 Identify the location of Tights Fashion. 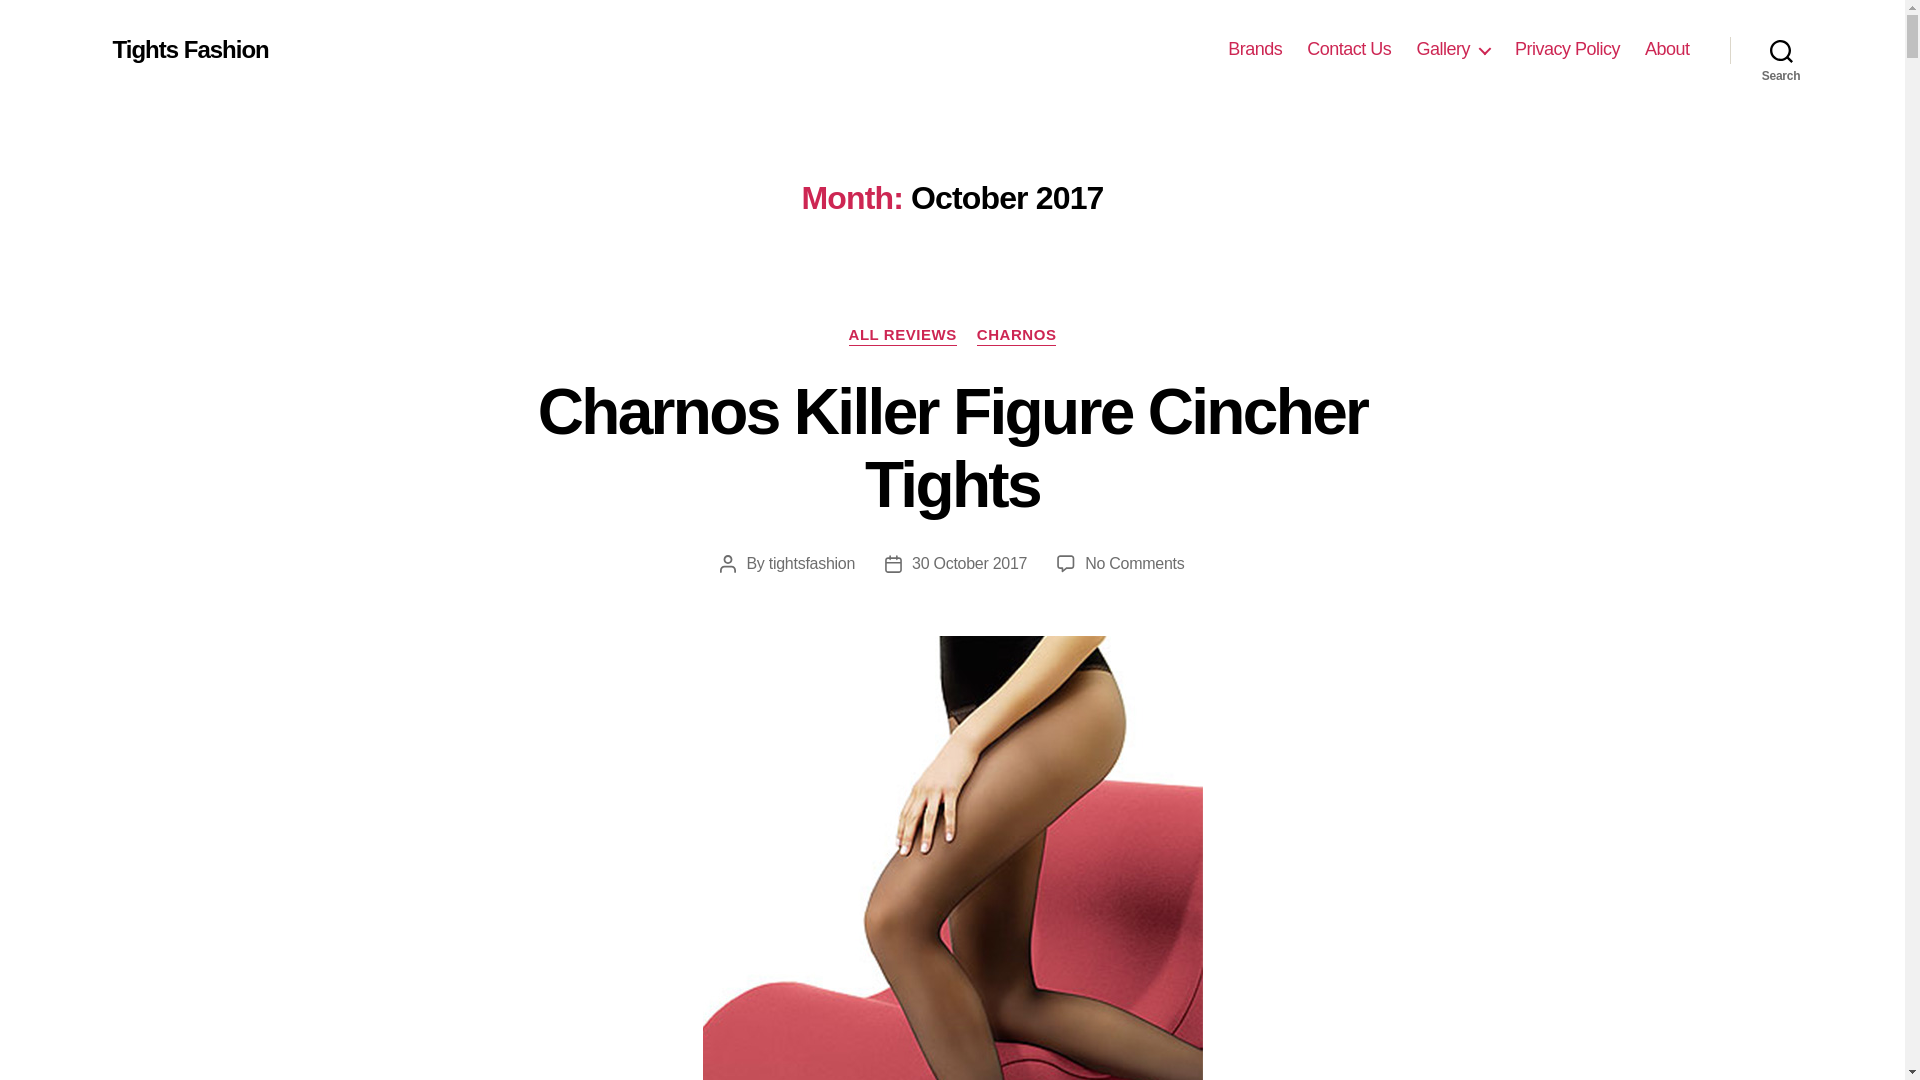
(190, 49).